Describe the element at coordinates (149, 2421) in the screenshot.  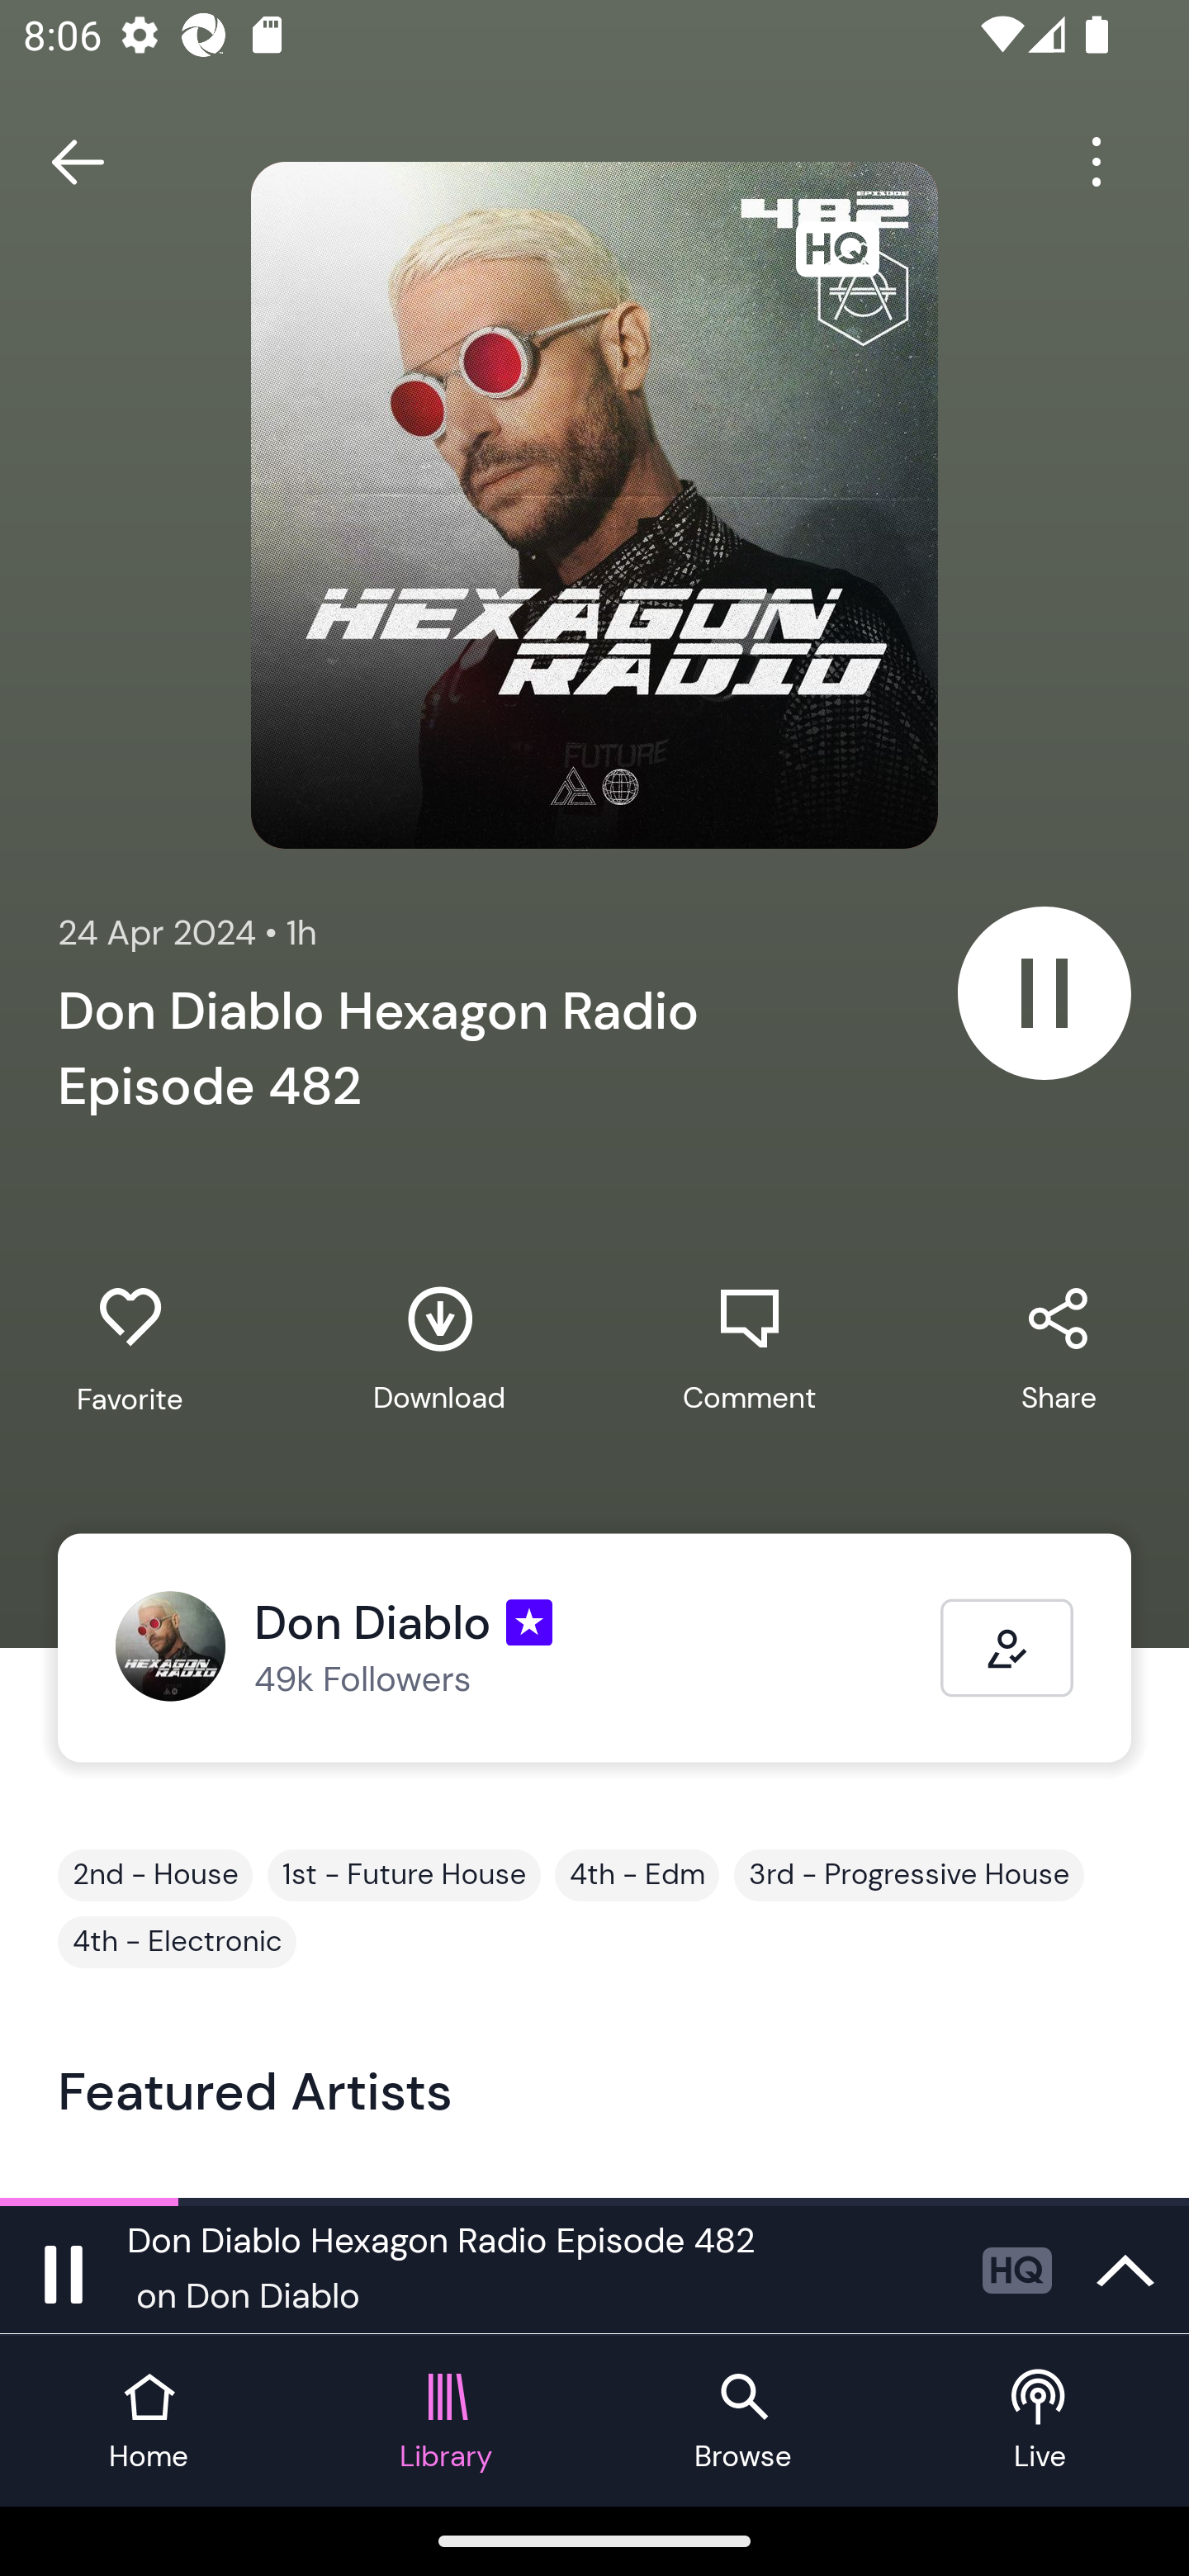
I see `Home tab Home` at that location.